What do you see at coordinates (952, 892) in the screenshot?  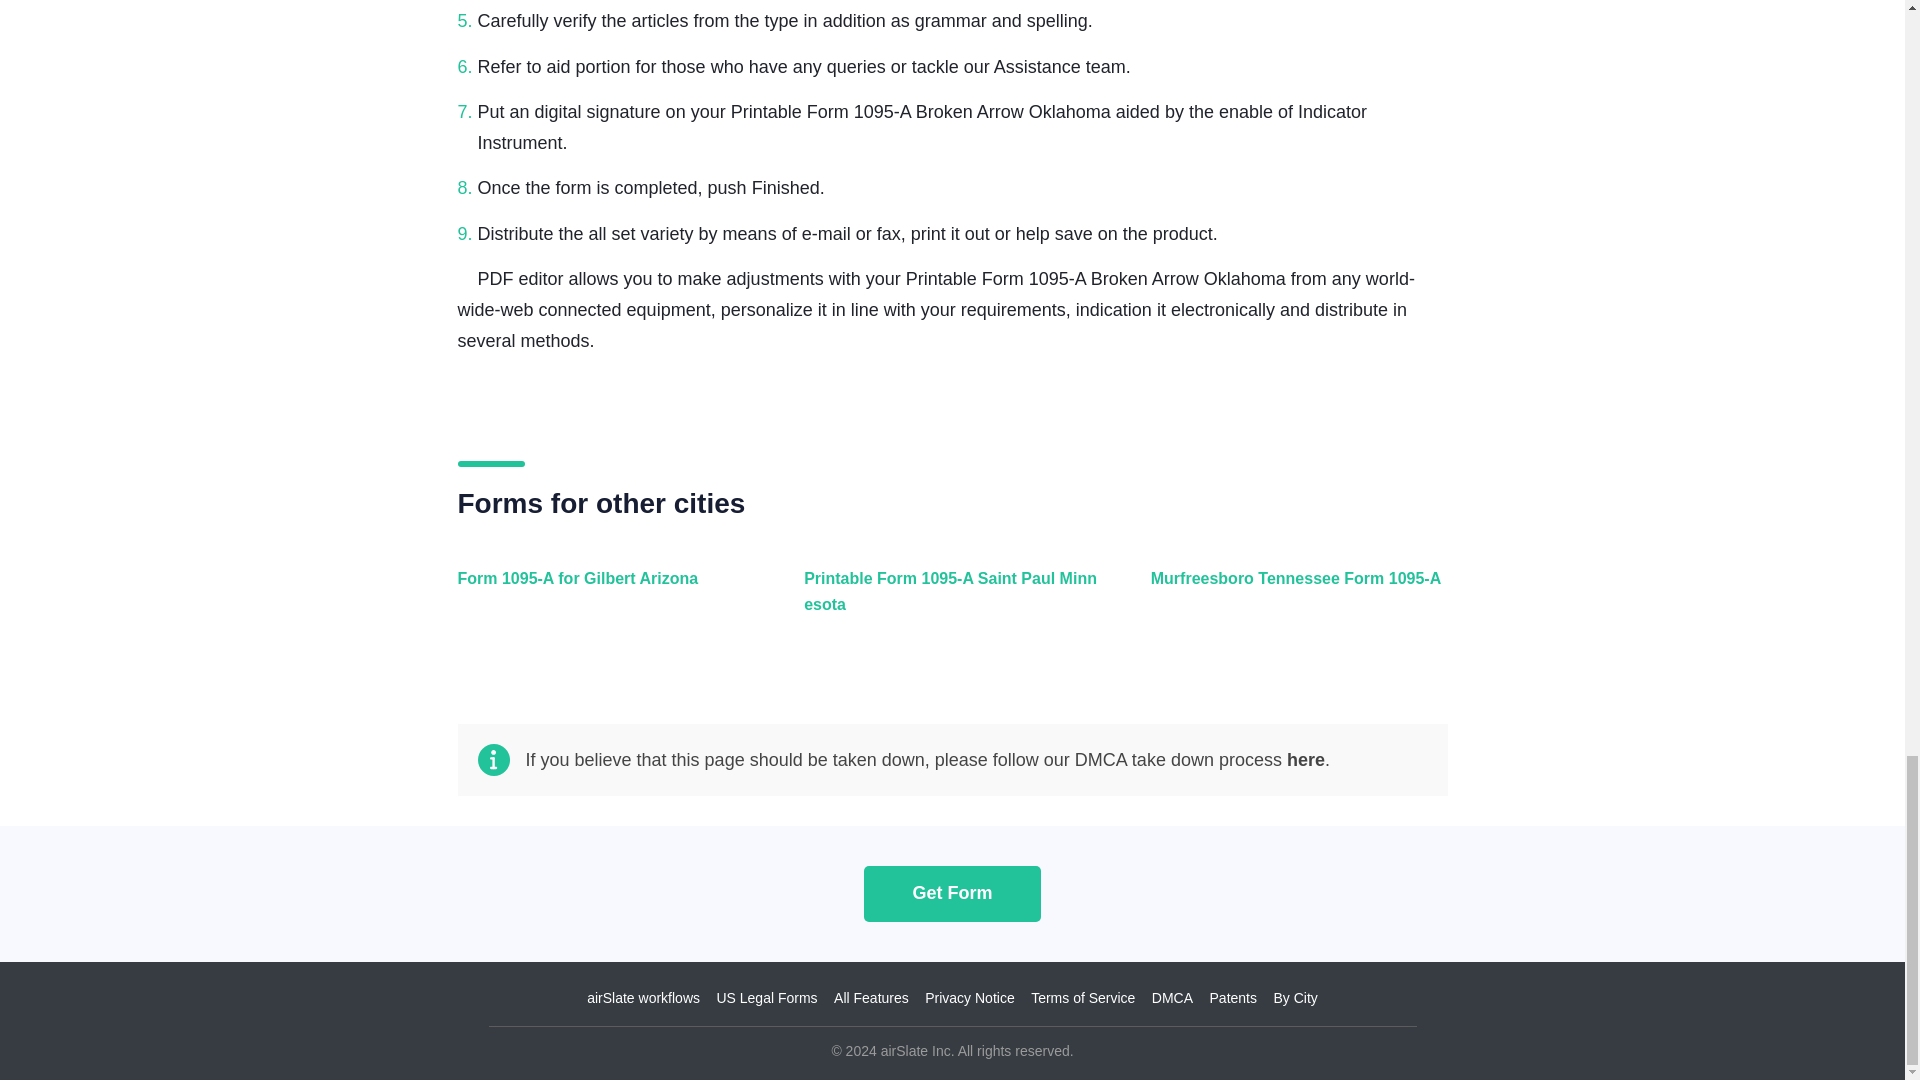 I see `Get Form` at bounding box center [952, 892].